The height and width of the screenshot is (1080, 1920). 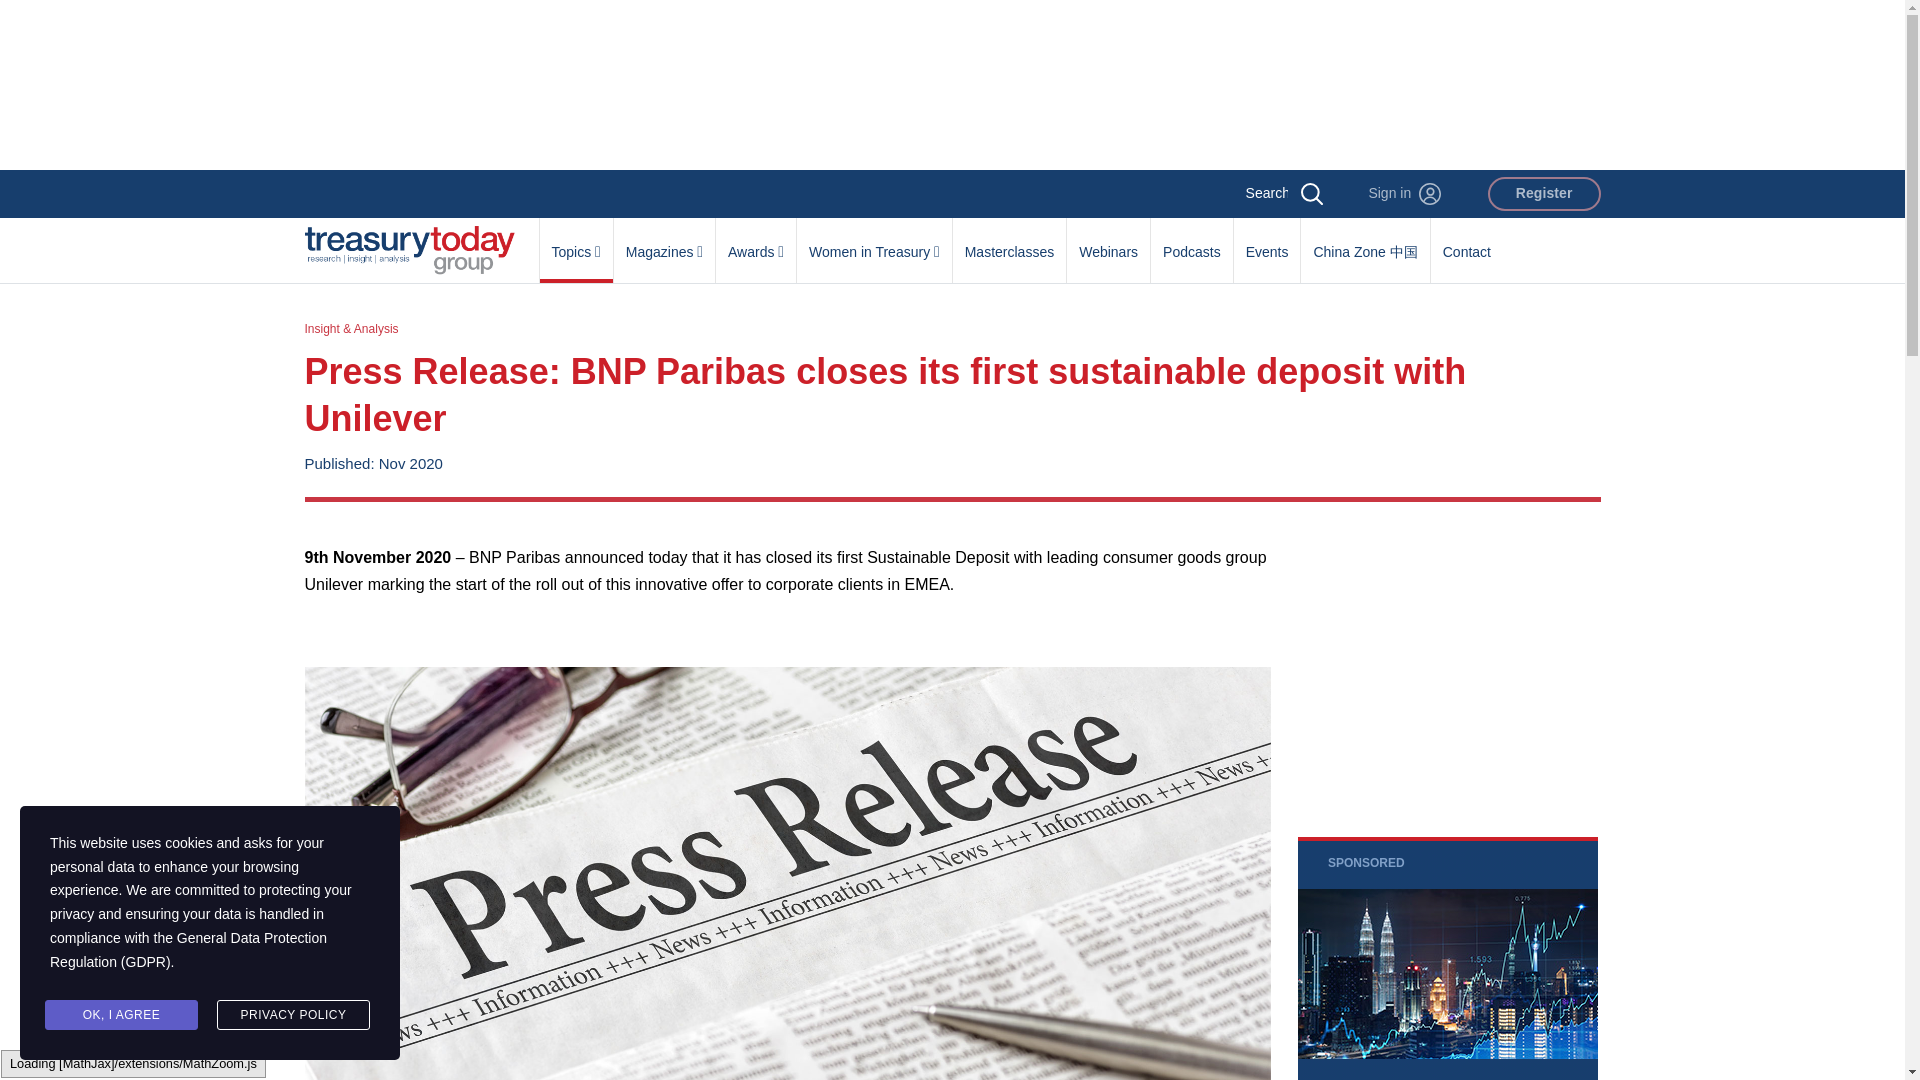 I want to click on 3rd party ad content, so click(x=1447, y=958).